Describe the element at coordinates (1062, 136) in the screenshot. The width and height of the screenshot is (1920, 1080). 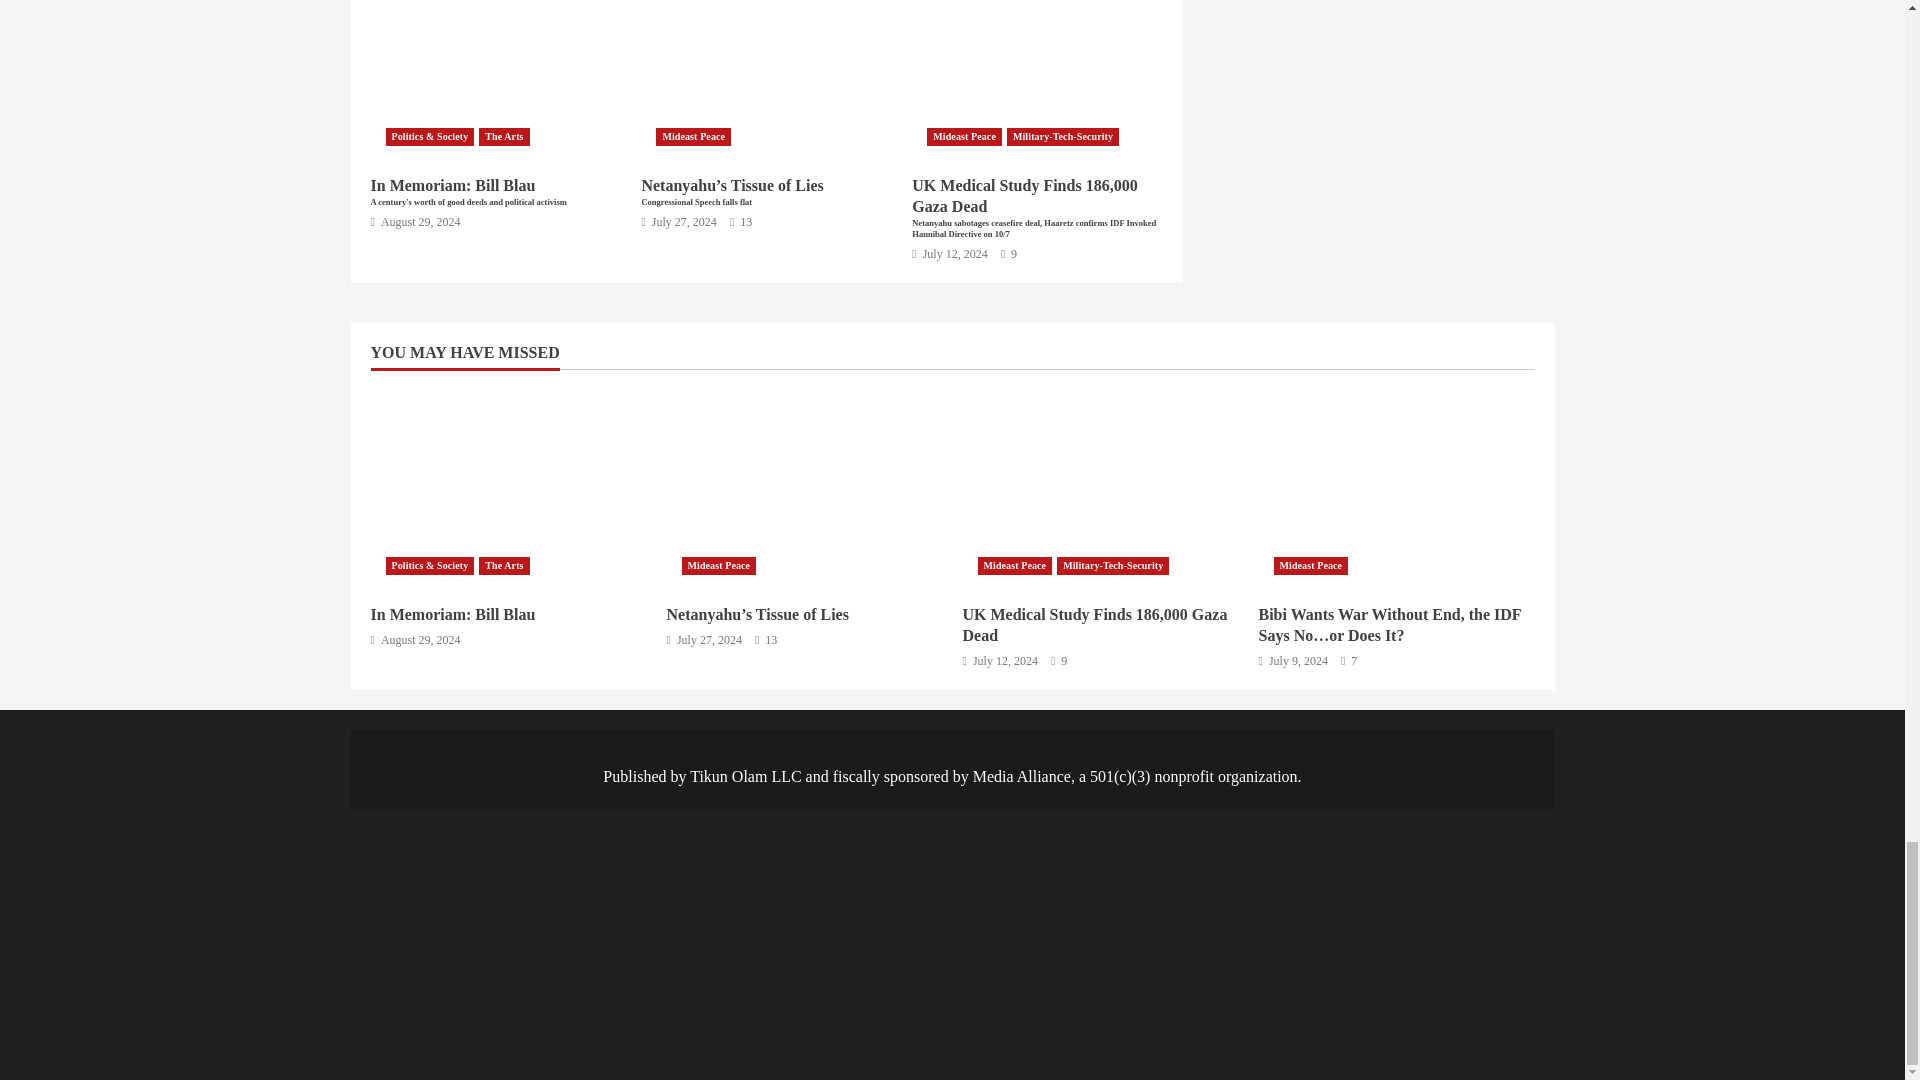
I see `Military-Tech-Security` at that location.